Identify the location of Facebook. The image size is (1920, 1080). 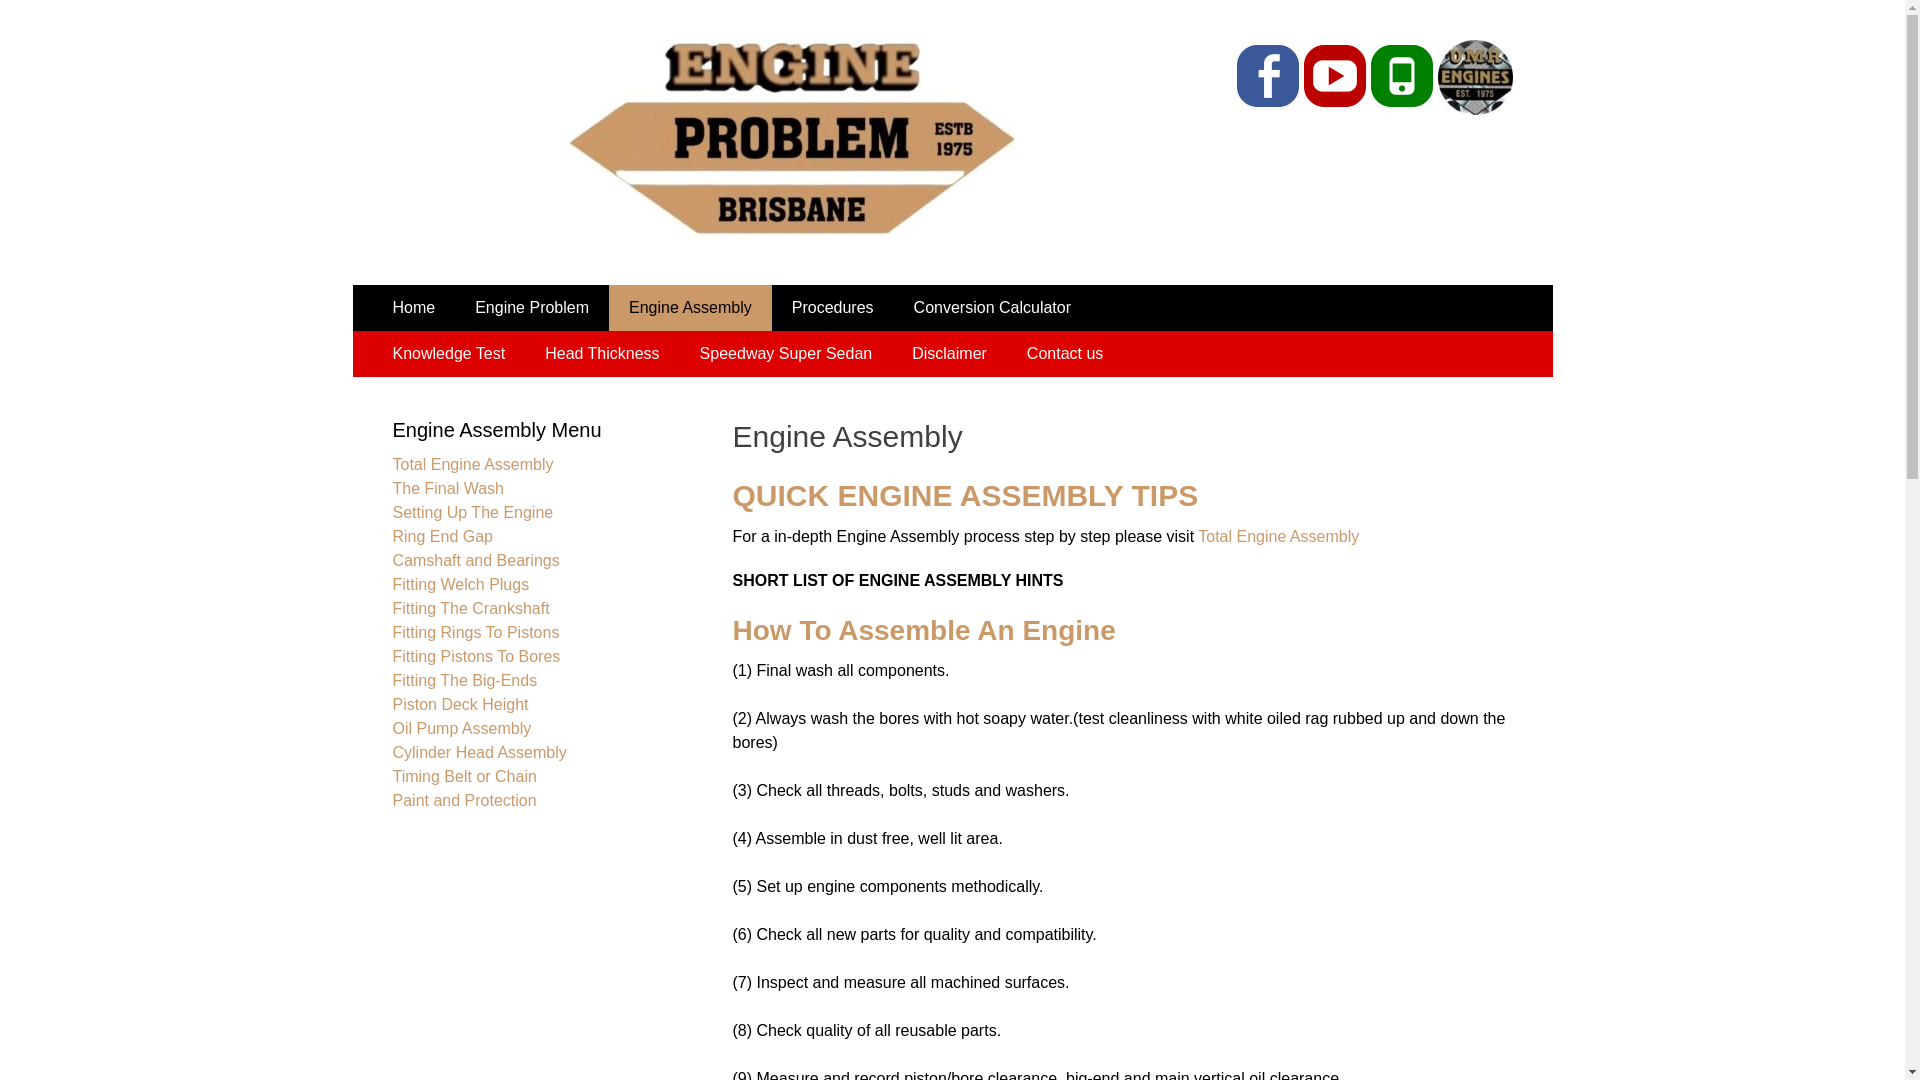
(1268, 76).